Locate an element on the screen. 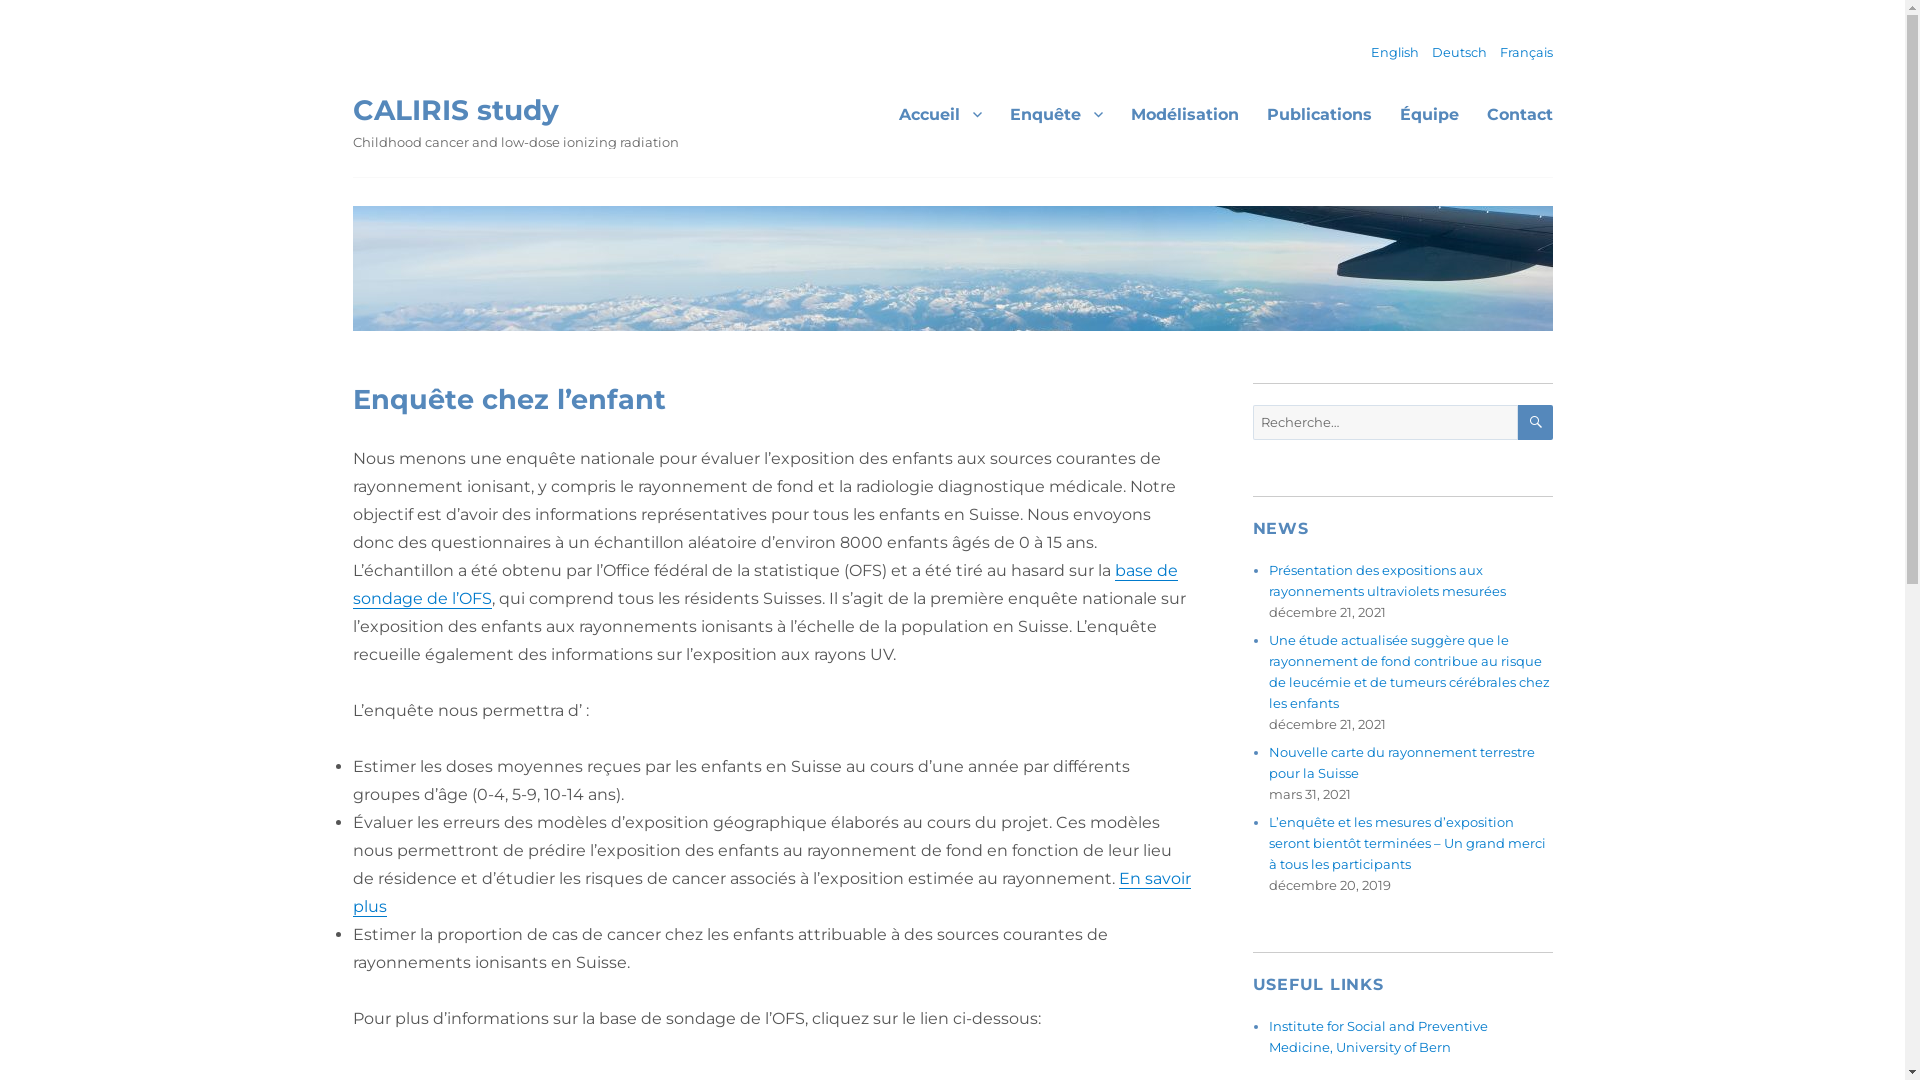 This screenshot has width=1920, height=1080. Contact is located at coordinates (1519, 114).